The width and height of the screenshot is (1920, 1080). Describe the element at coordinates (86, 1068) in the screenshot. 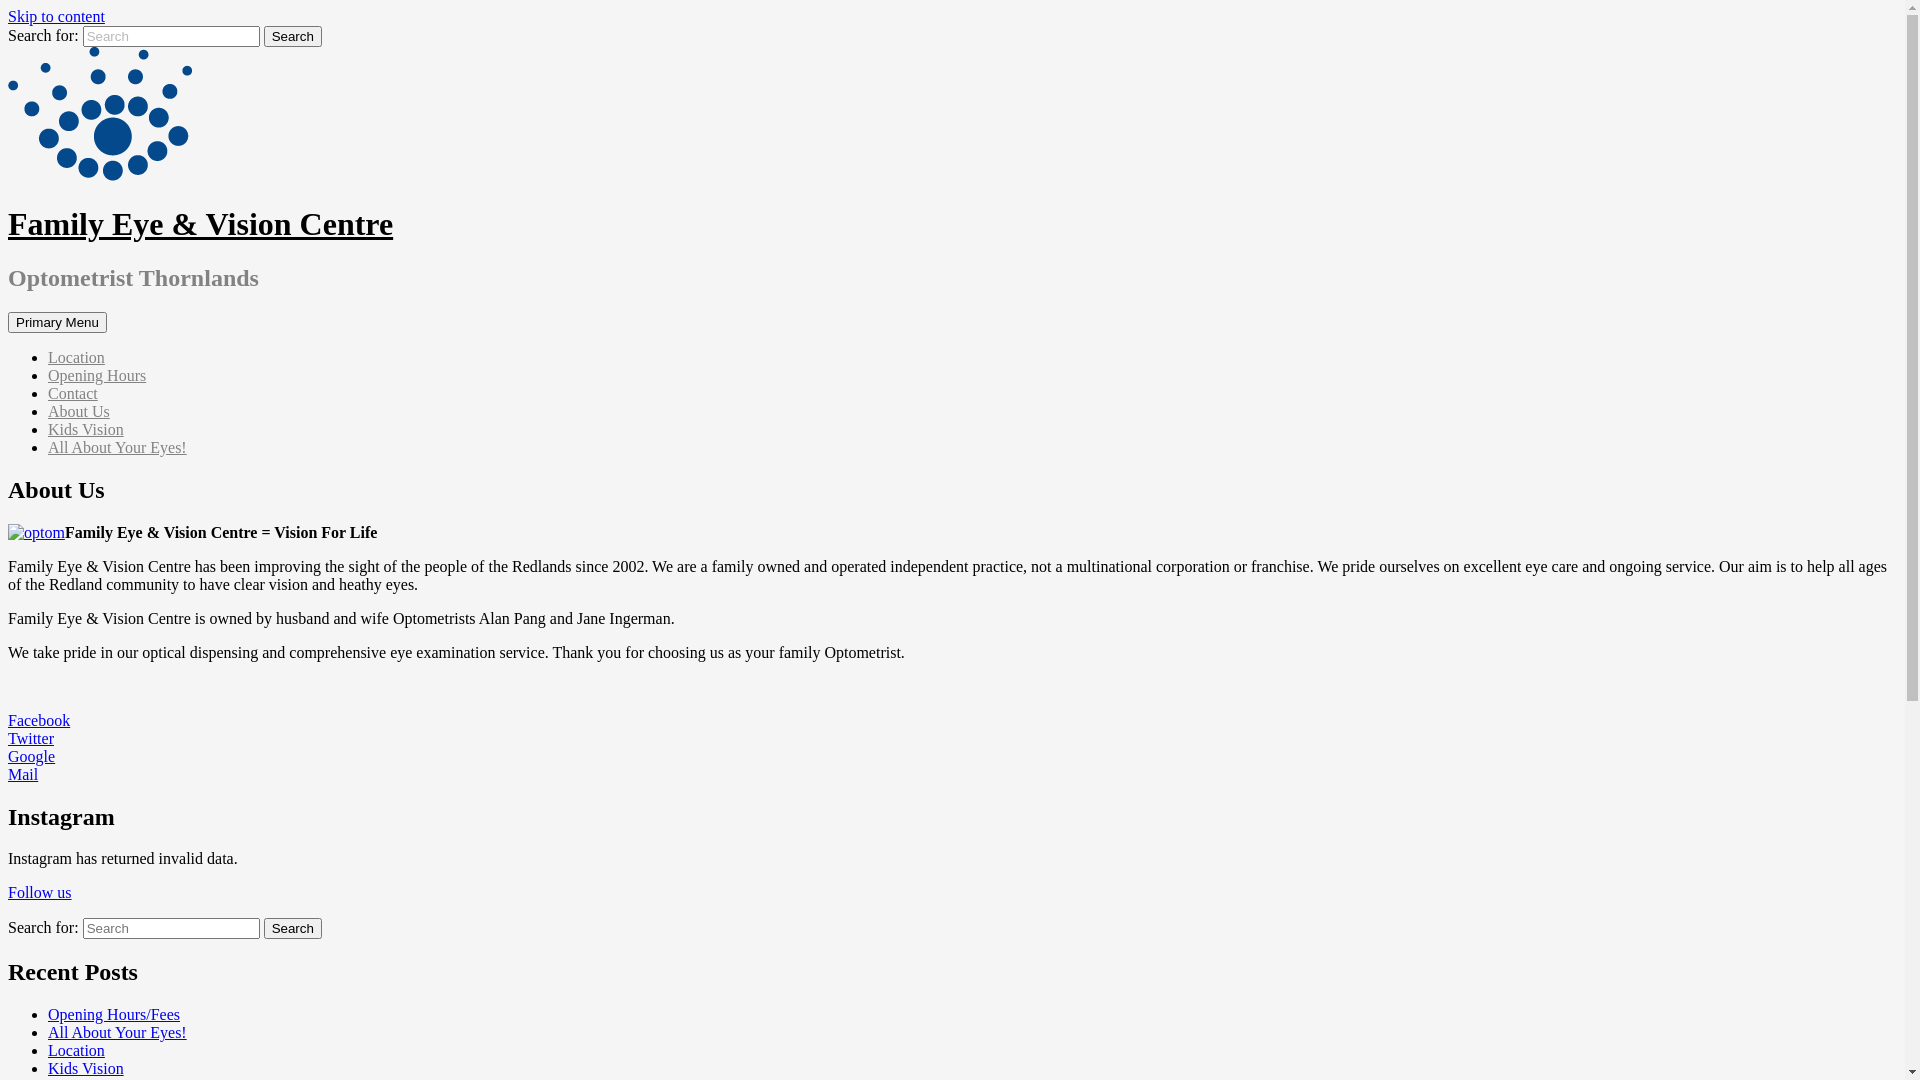

I see `Kids Vision` at that location.